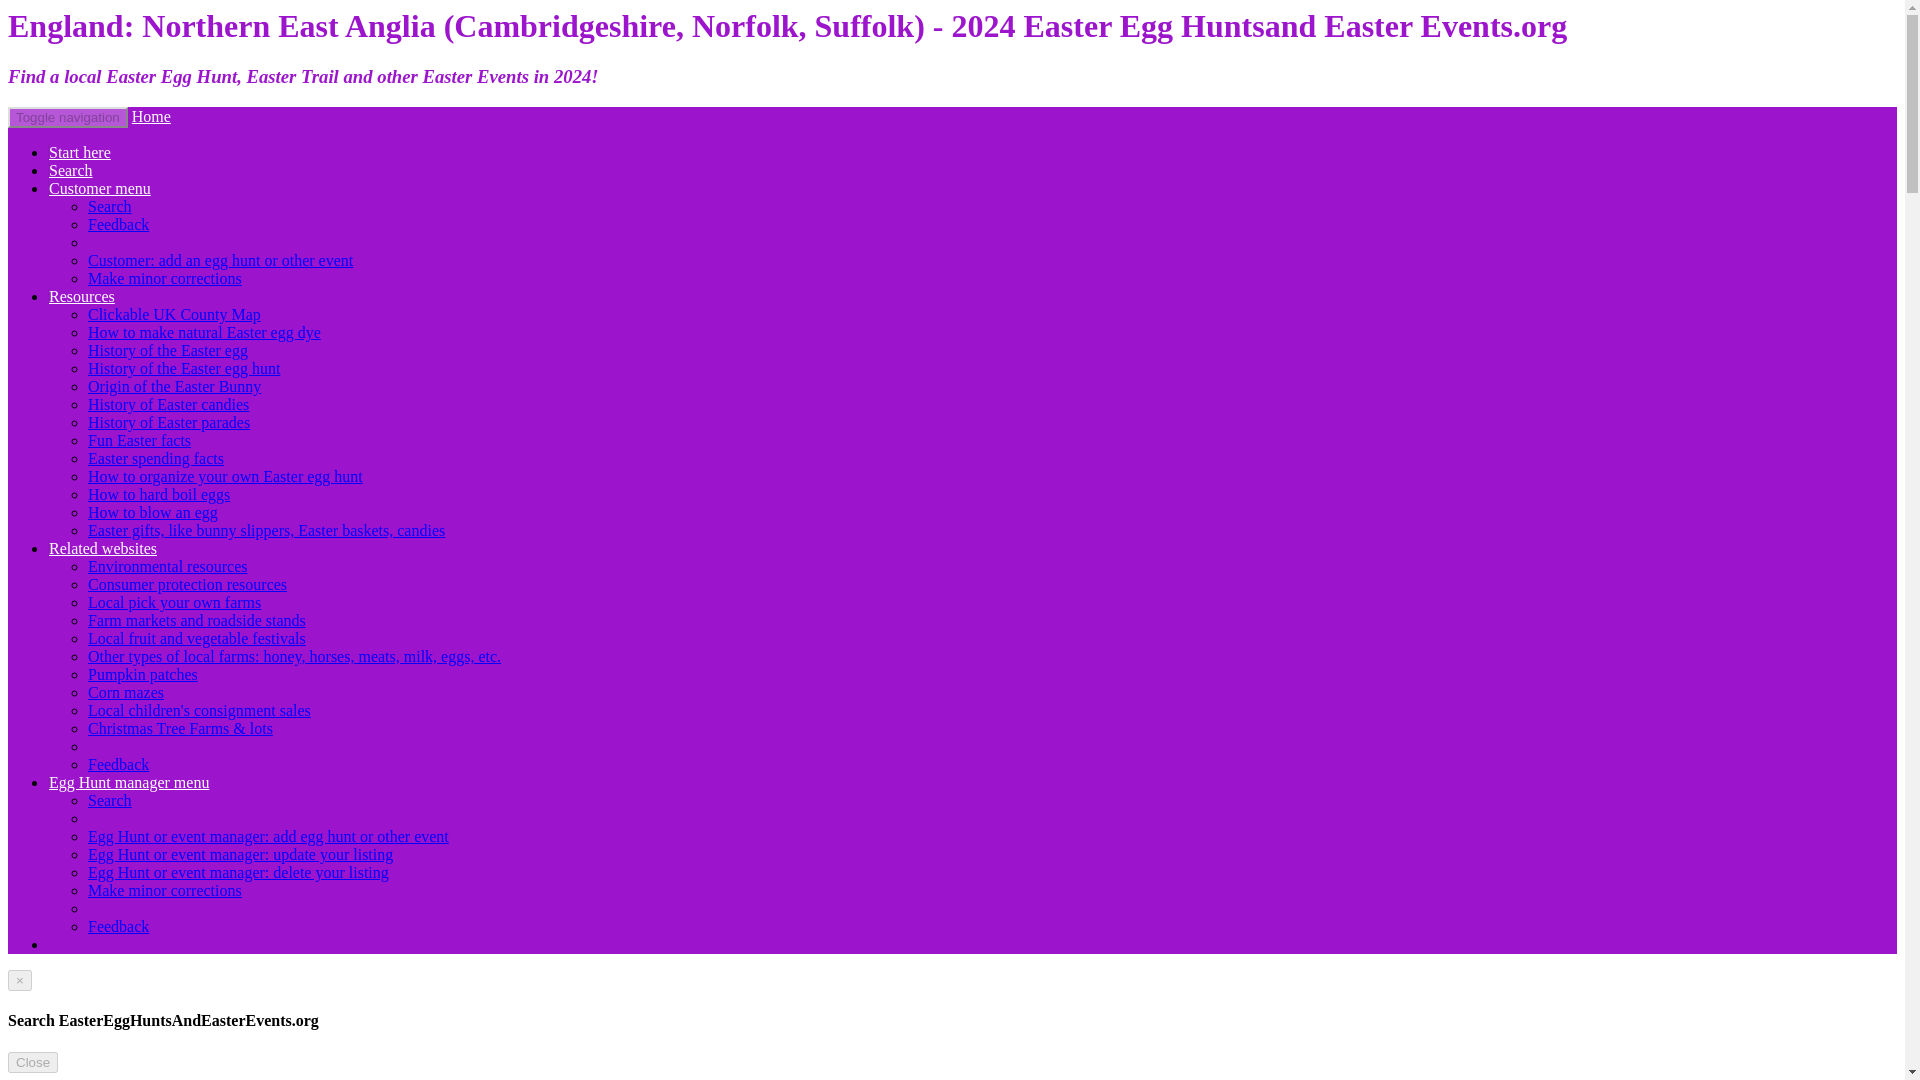 The image size is (1920, 1080). I want to click on Corn mazes, so click(126, 692).